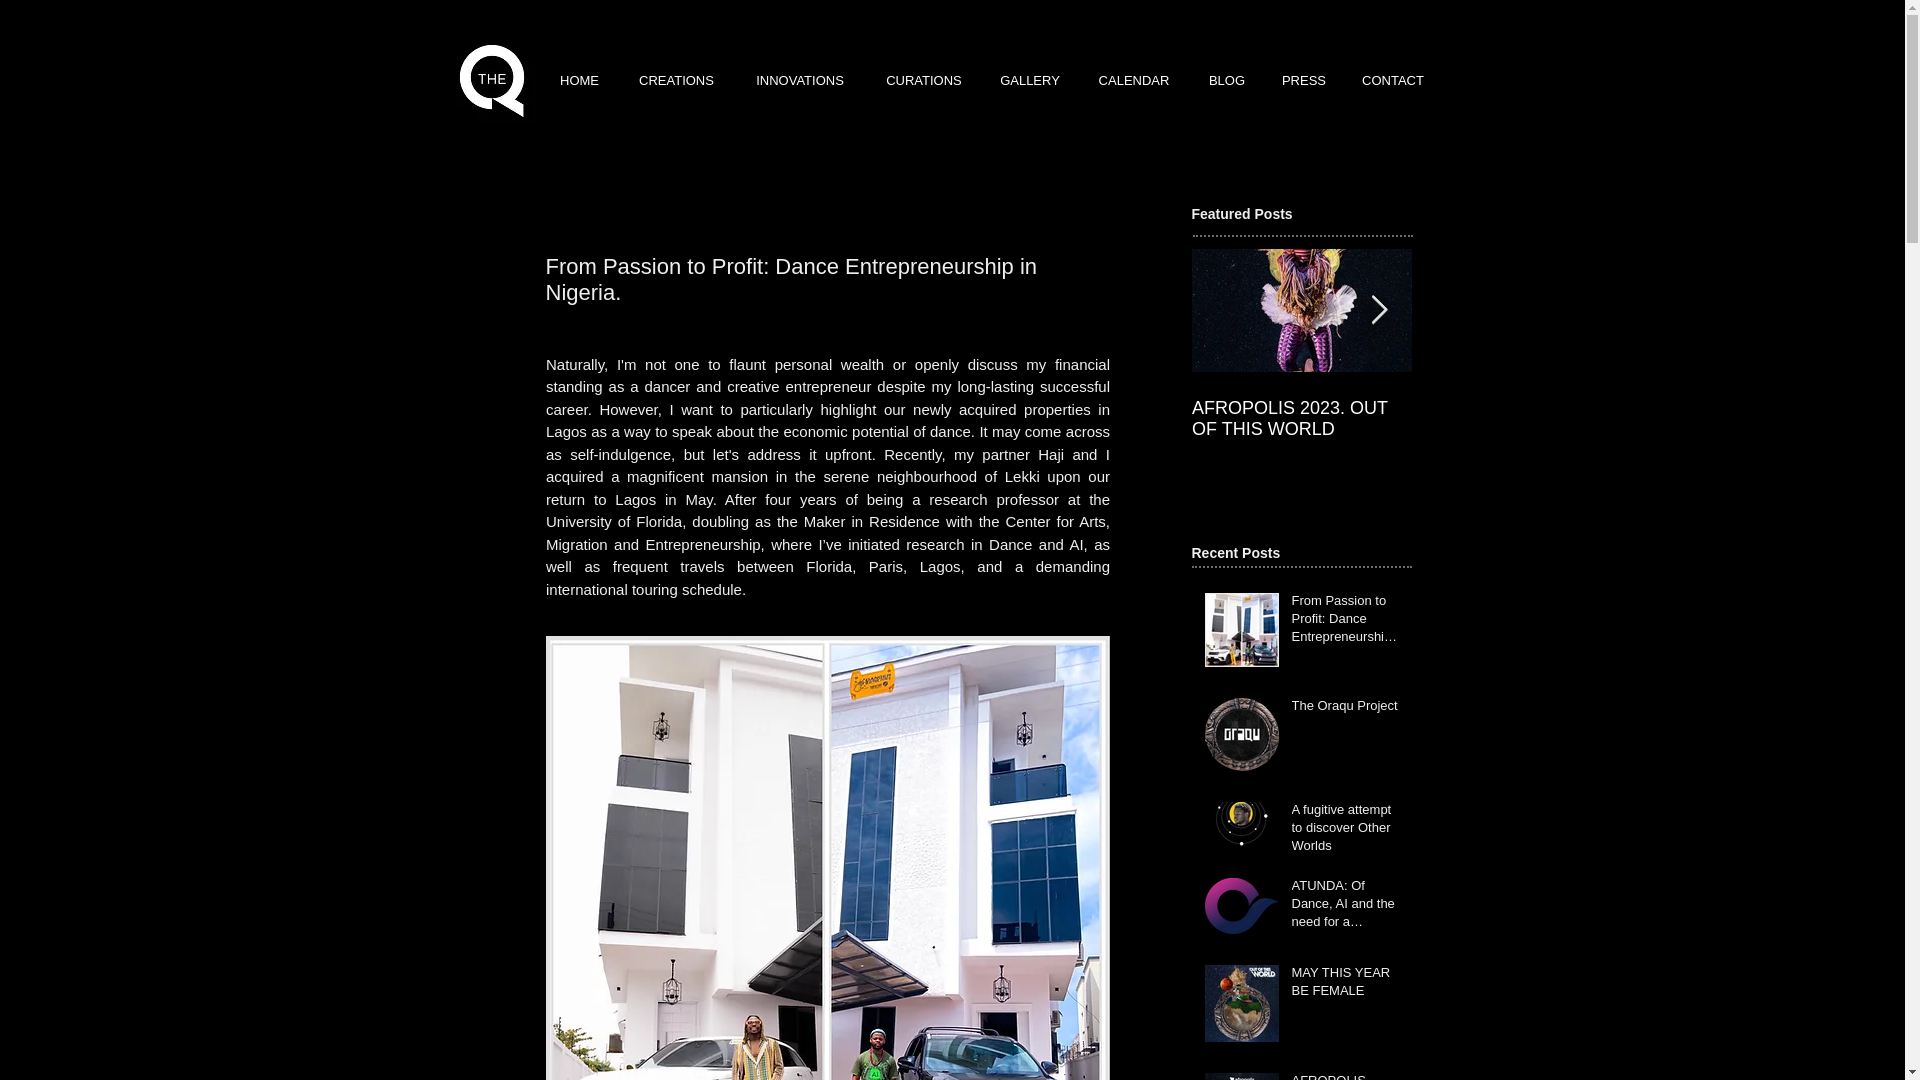  What do you see at coordinates (1346, 832) in the screenshot?
I see `A fugitive attempt to discover Other Worlds` at bounding box center [1346, 832].